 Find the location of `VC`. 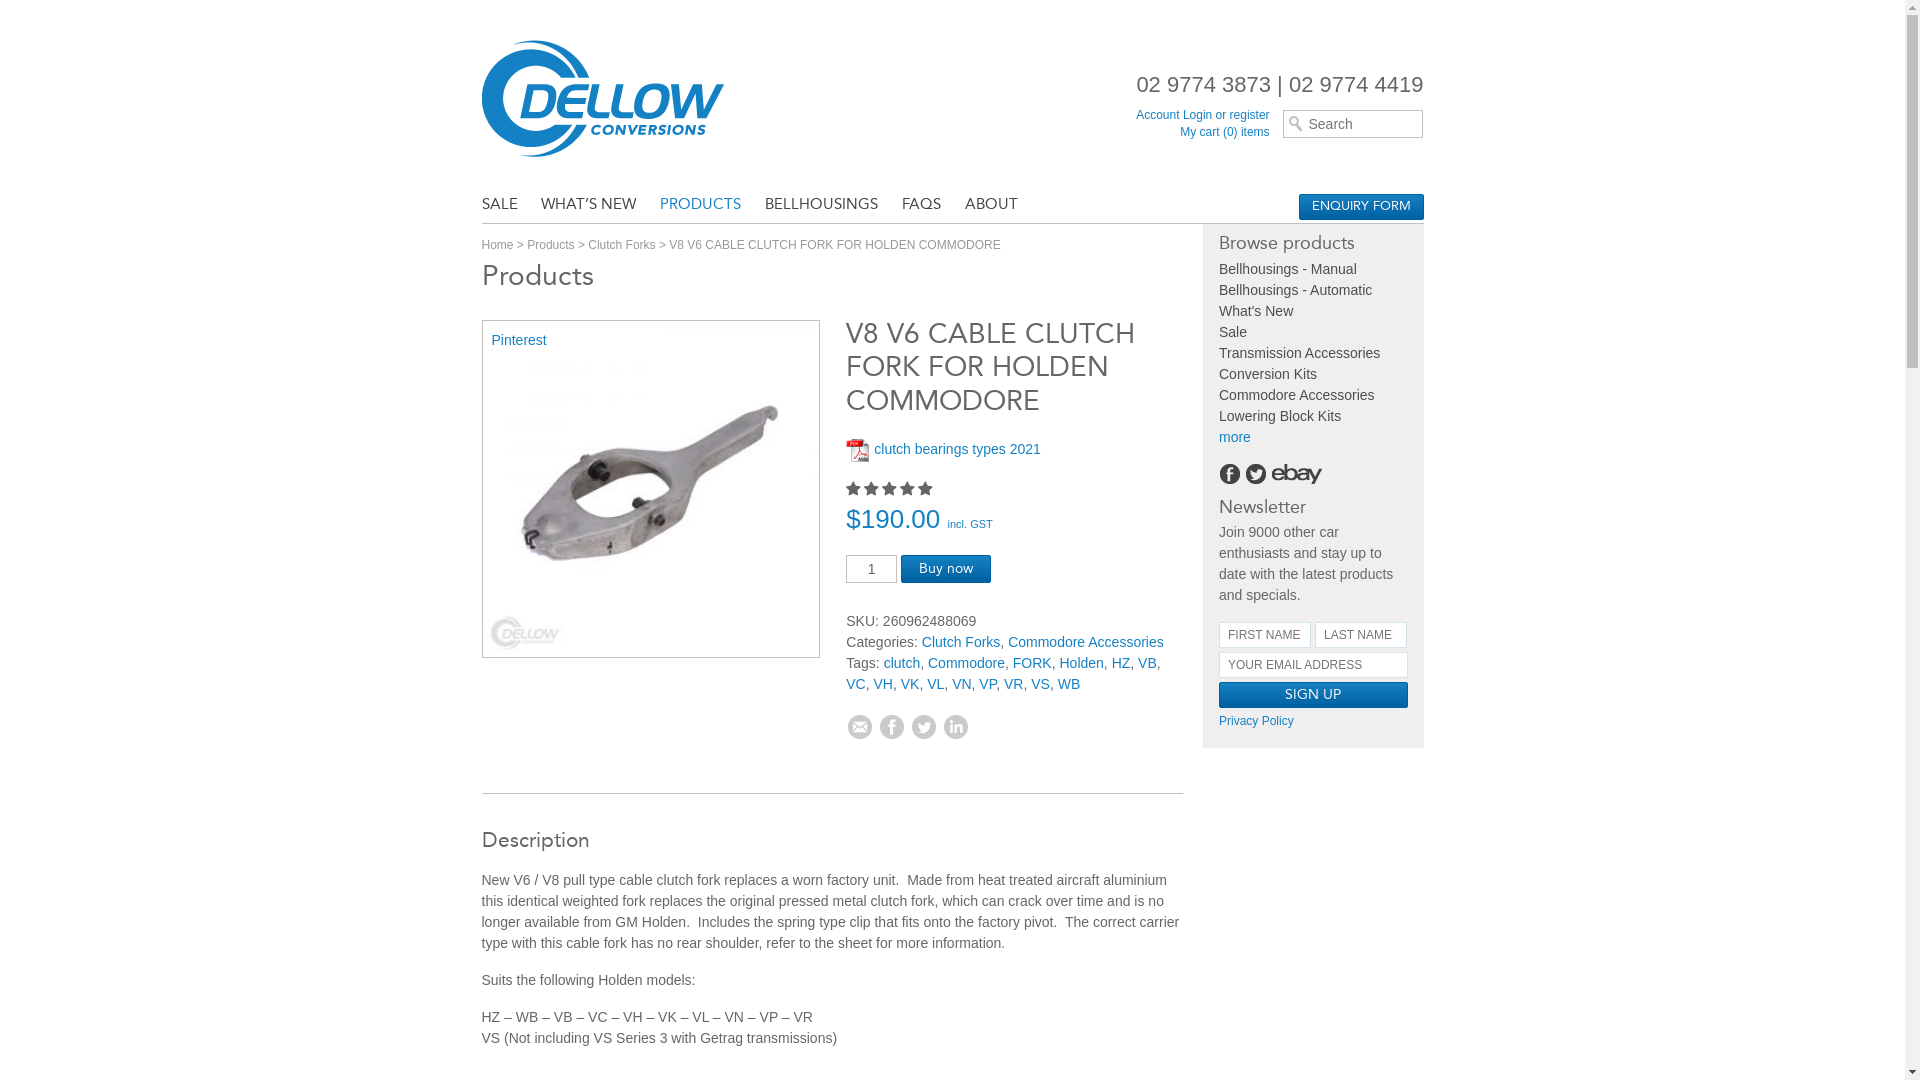

VC is located at coordinates (856, 684).